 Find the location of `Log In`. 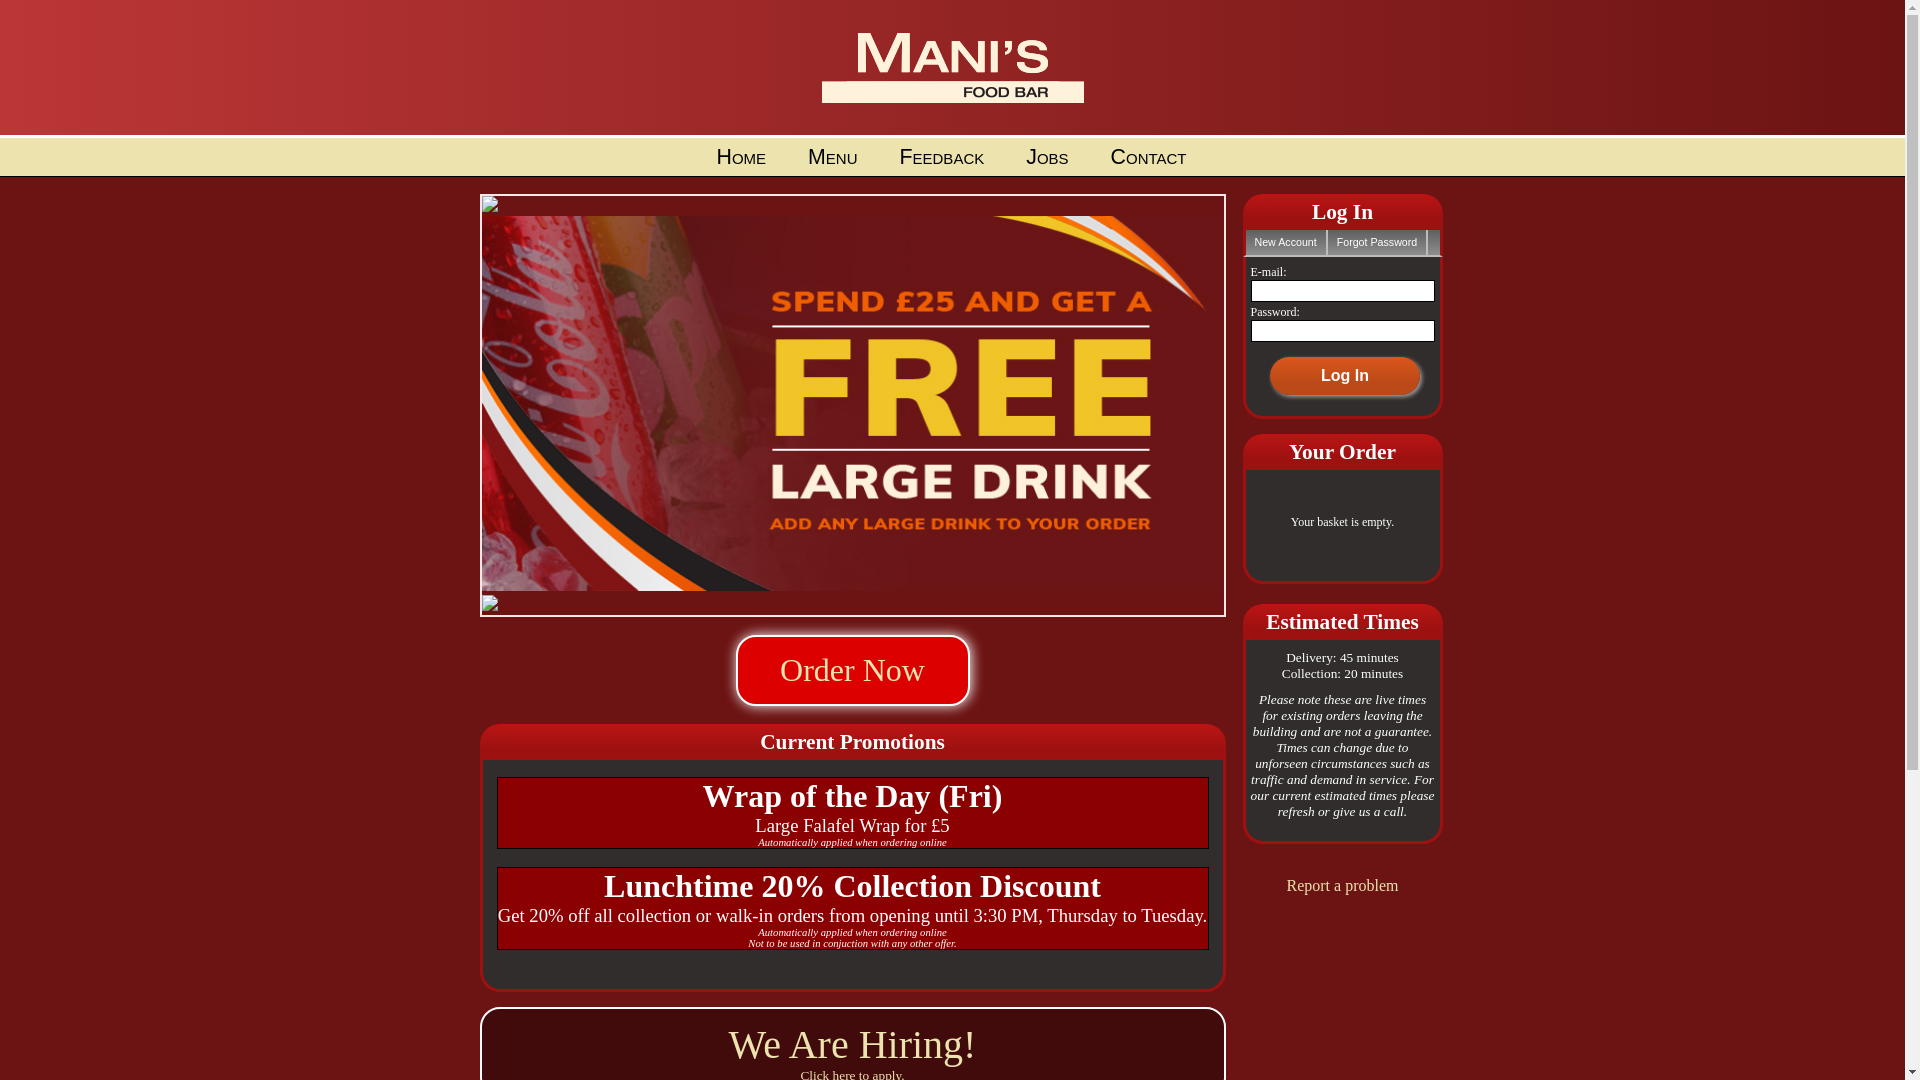

Log In is located at coordinates (1345, 376).